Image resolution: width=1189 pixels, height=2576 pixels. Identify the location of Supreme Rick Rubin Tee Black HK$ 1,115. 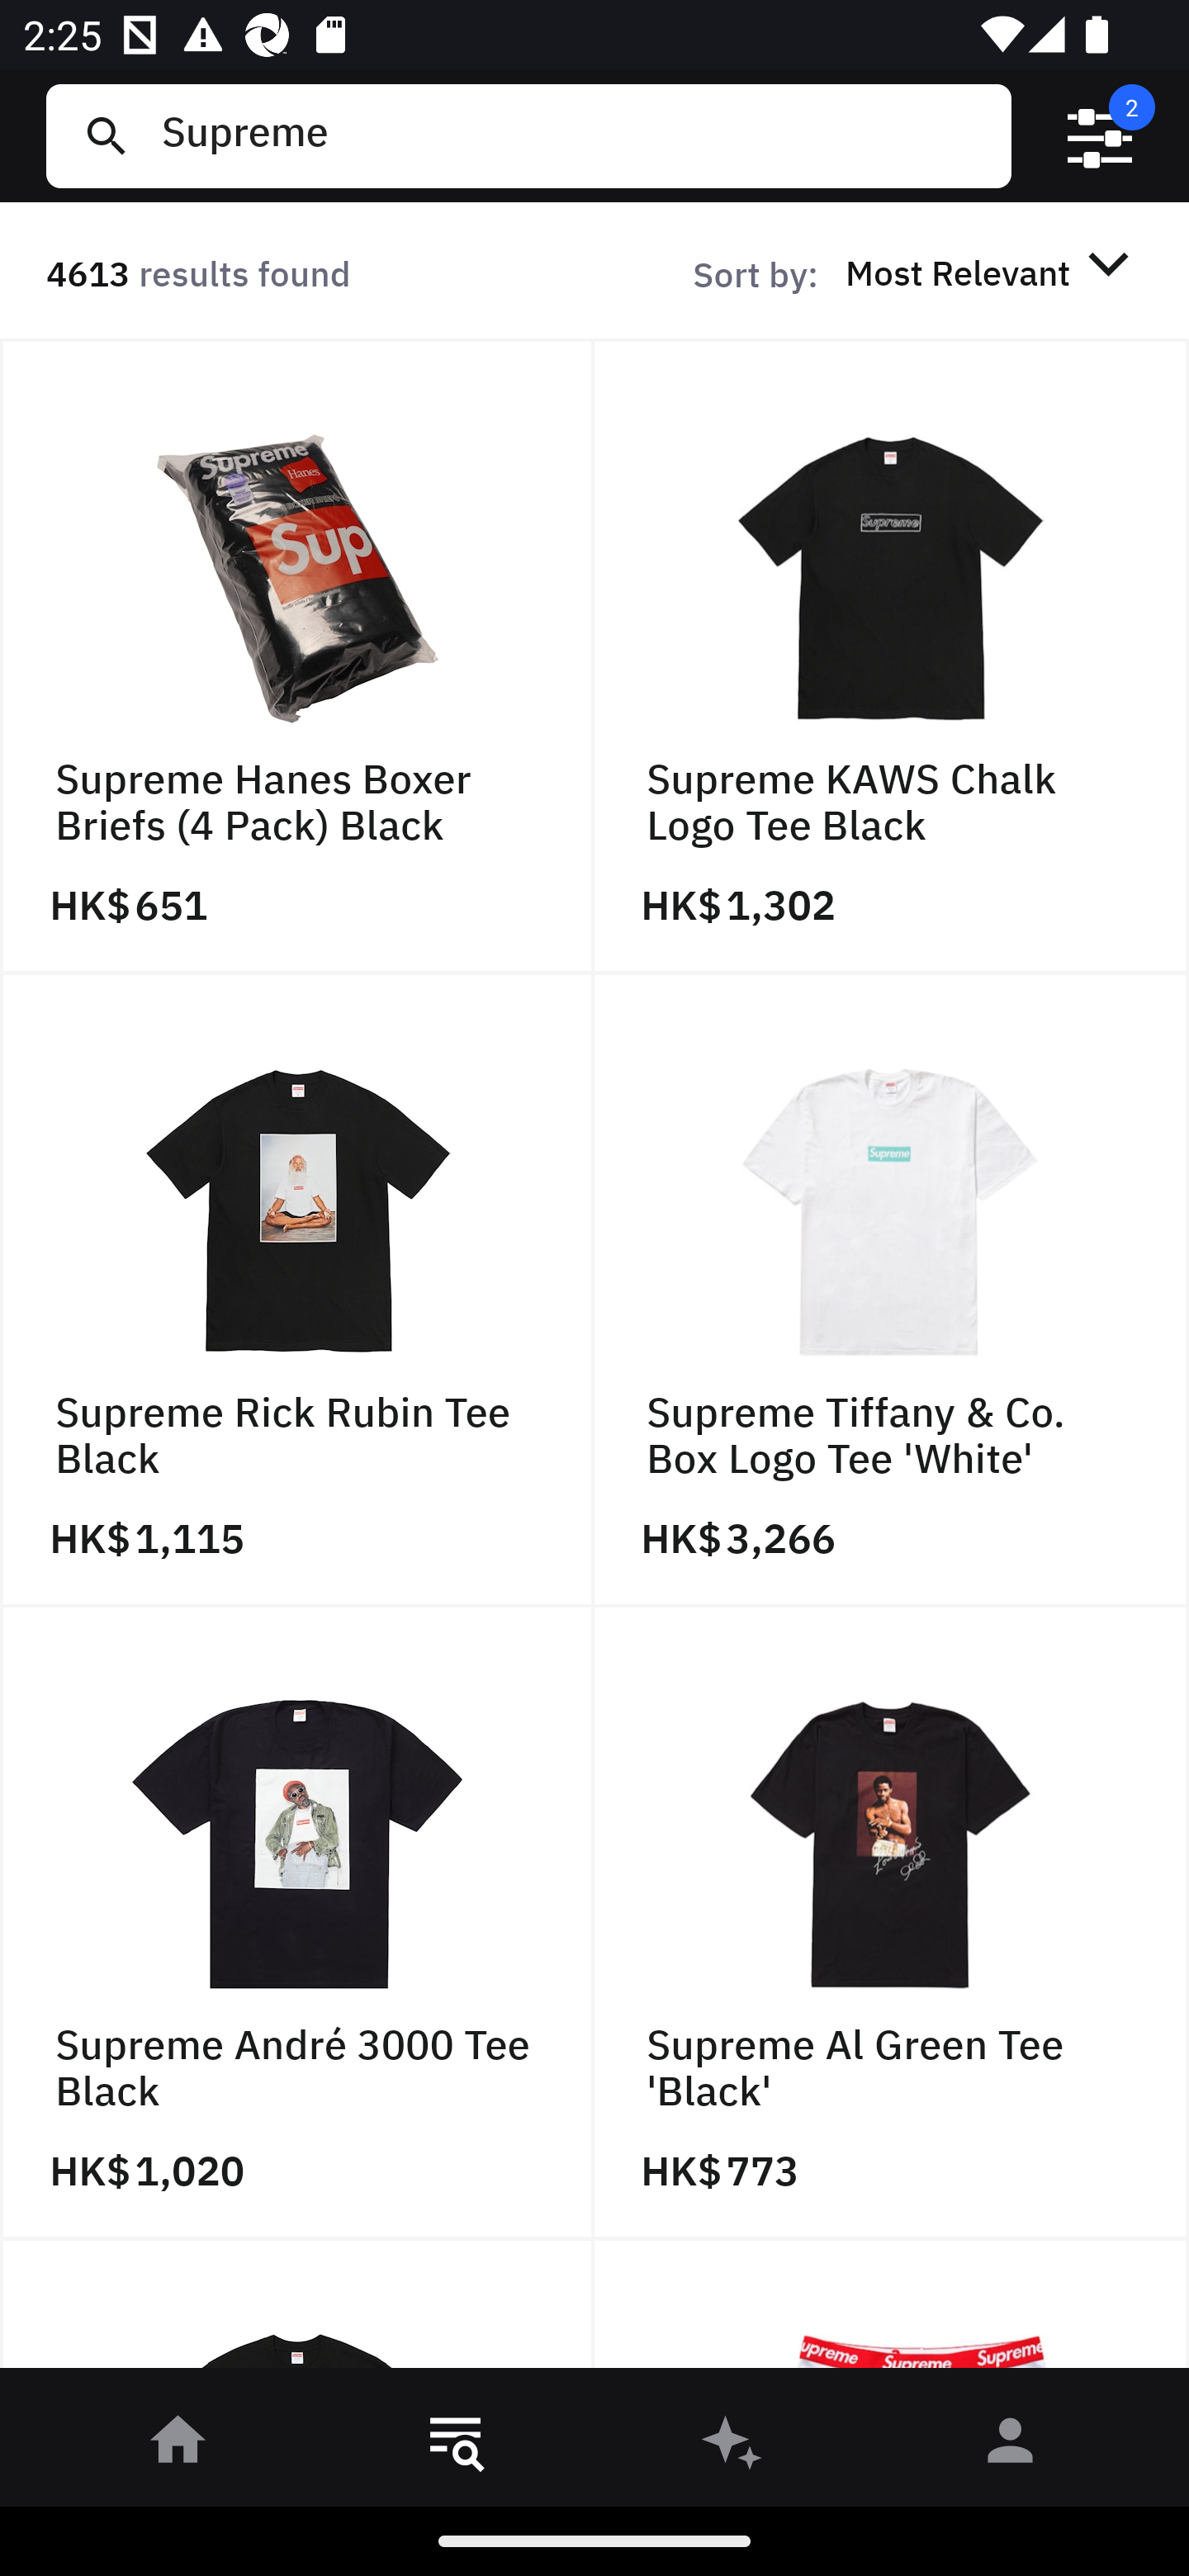
(297, 1290).